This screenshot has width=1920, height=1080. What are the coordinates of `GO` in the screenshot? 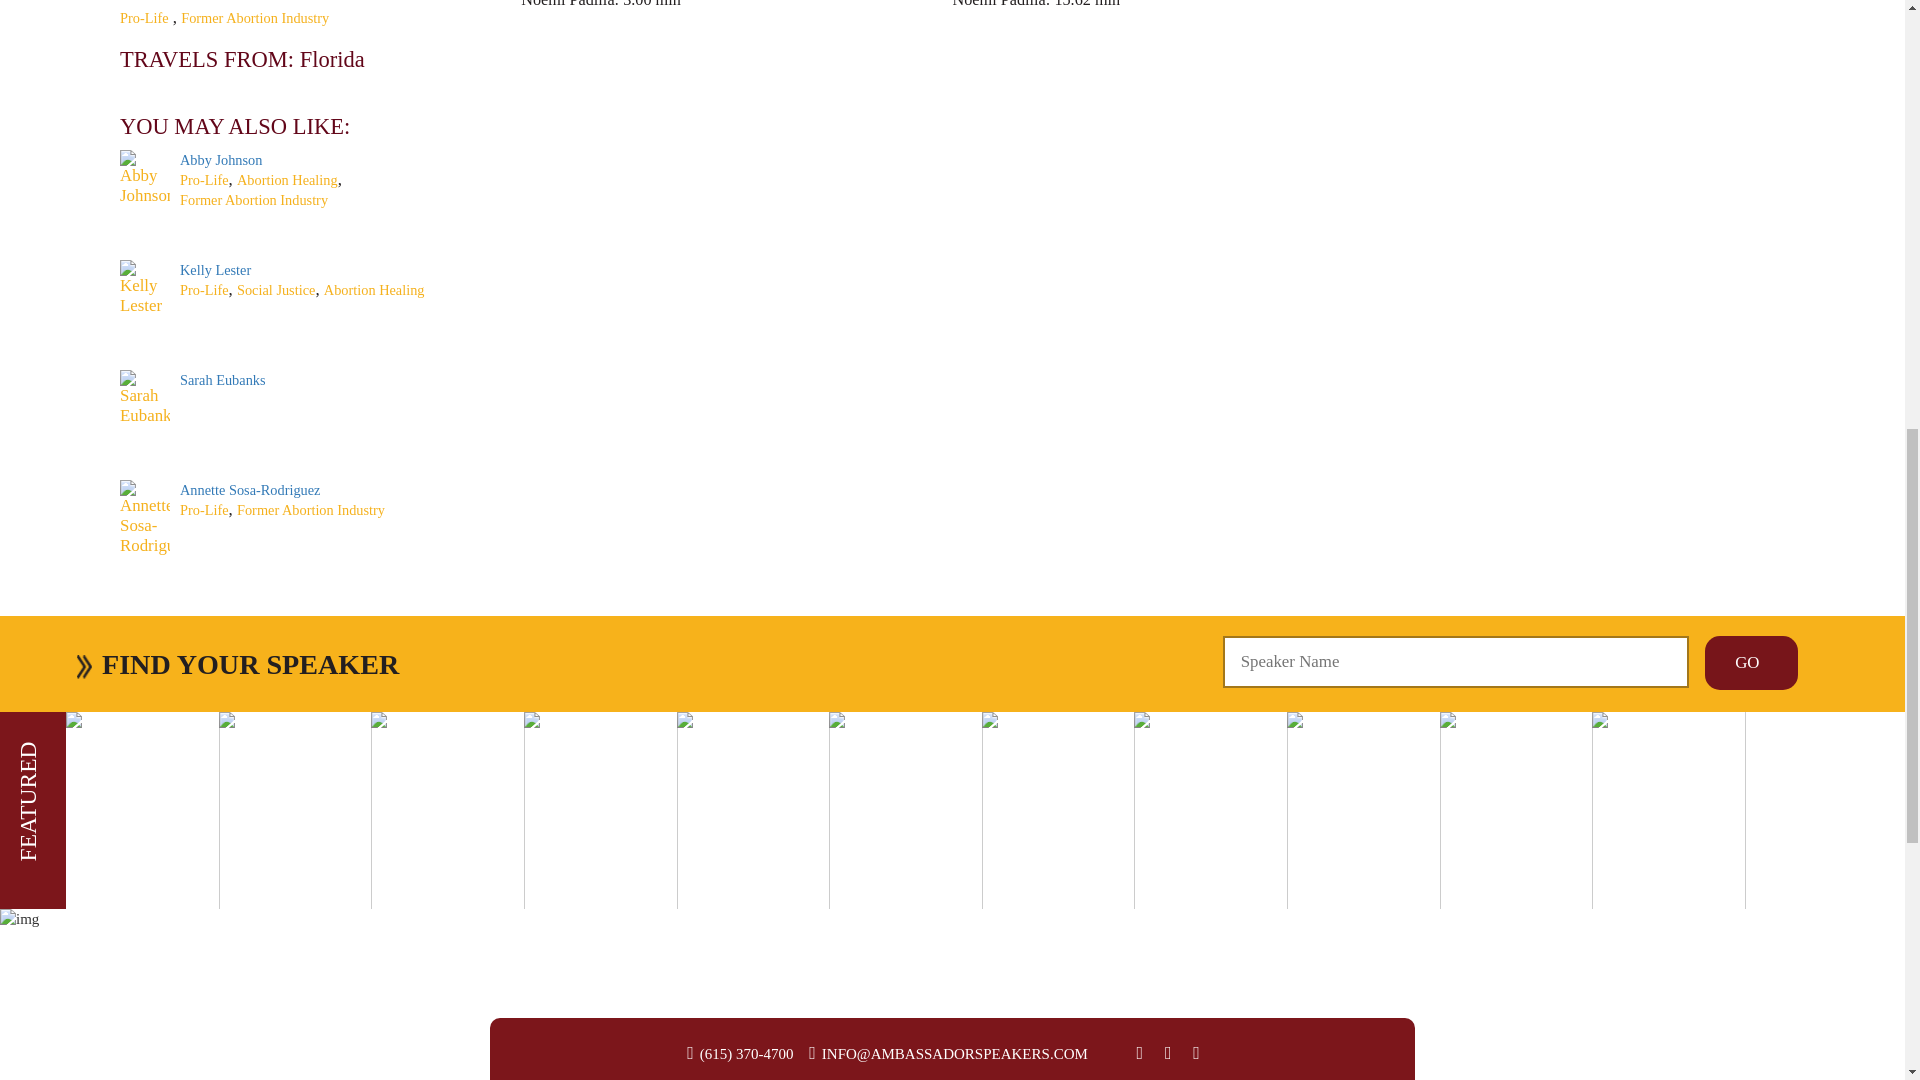 It's located at (1750, 663).